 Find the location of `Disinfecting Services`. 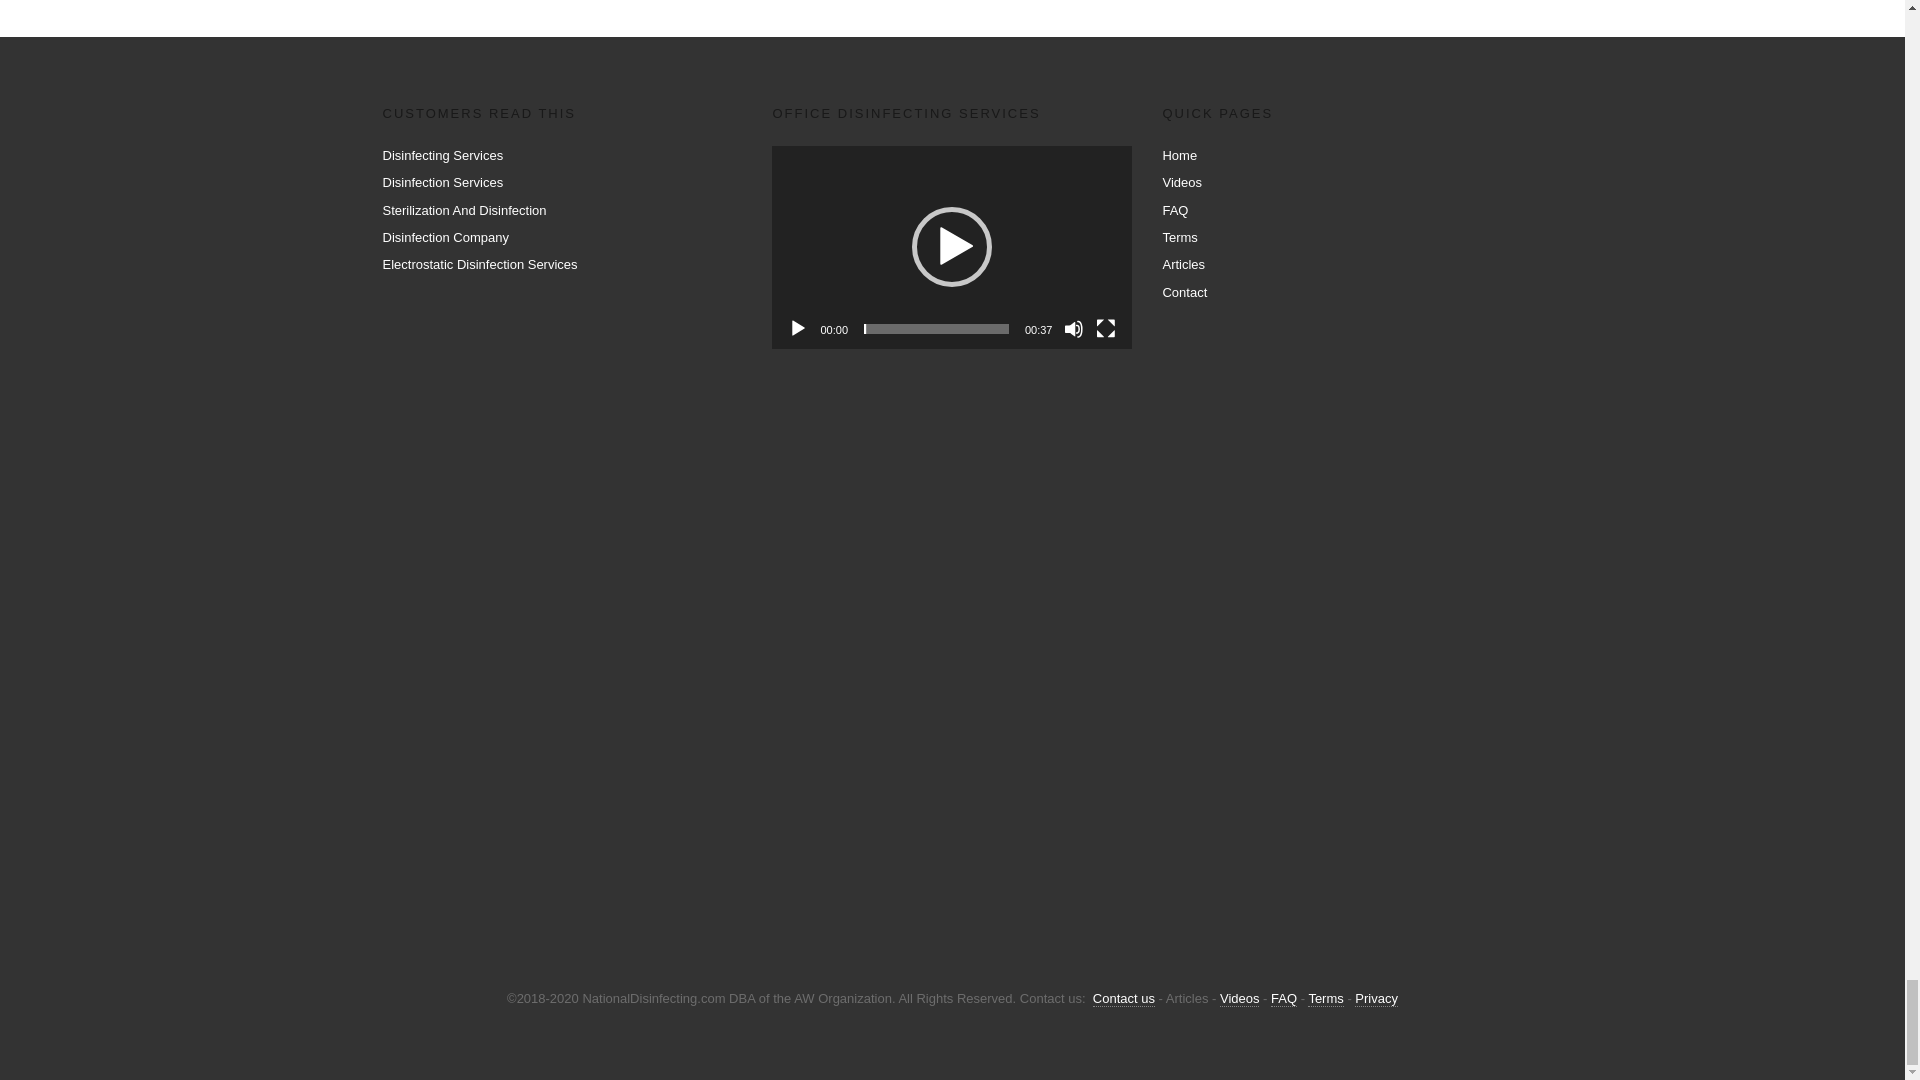

Disinfecting Services is located at coordinates (442, 155).